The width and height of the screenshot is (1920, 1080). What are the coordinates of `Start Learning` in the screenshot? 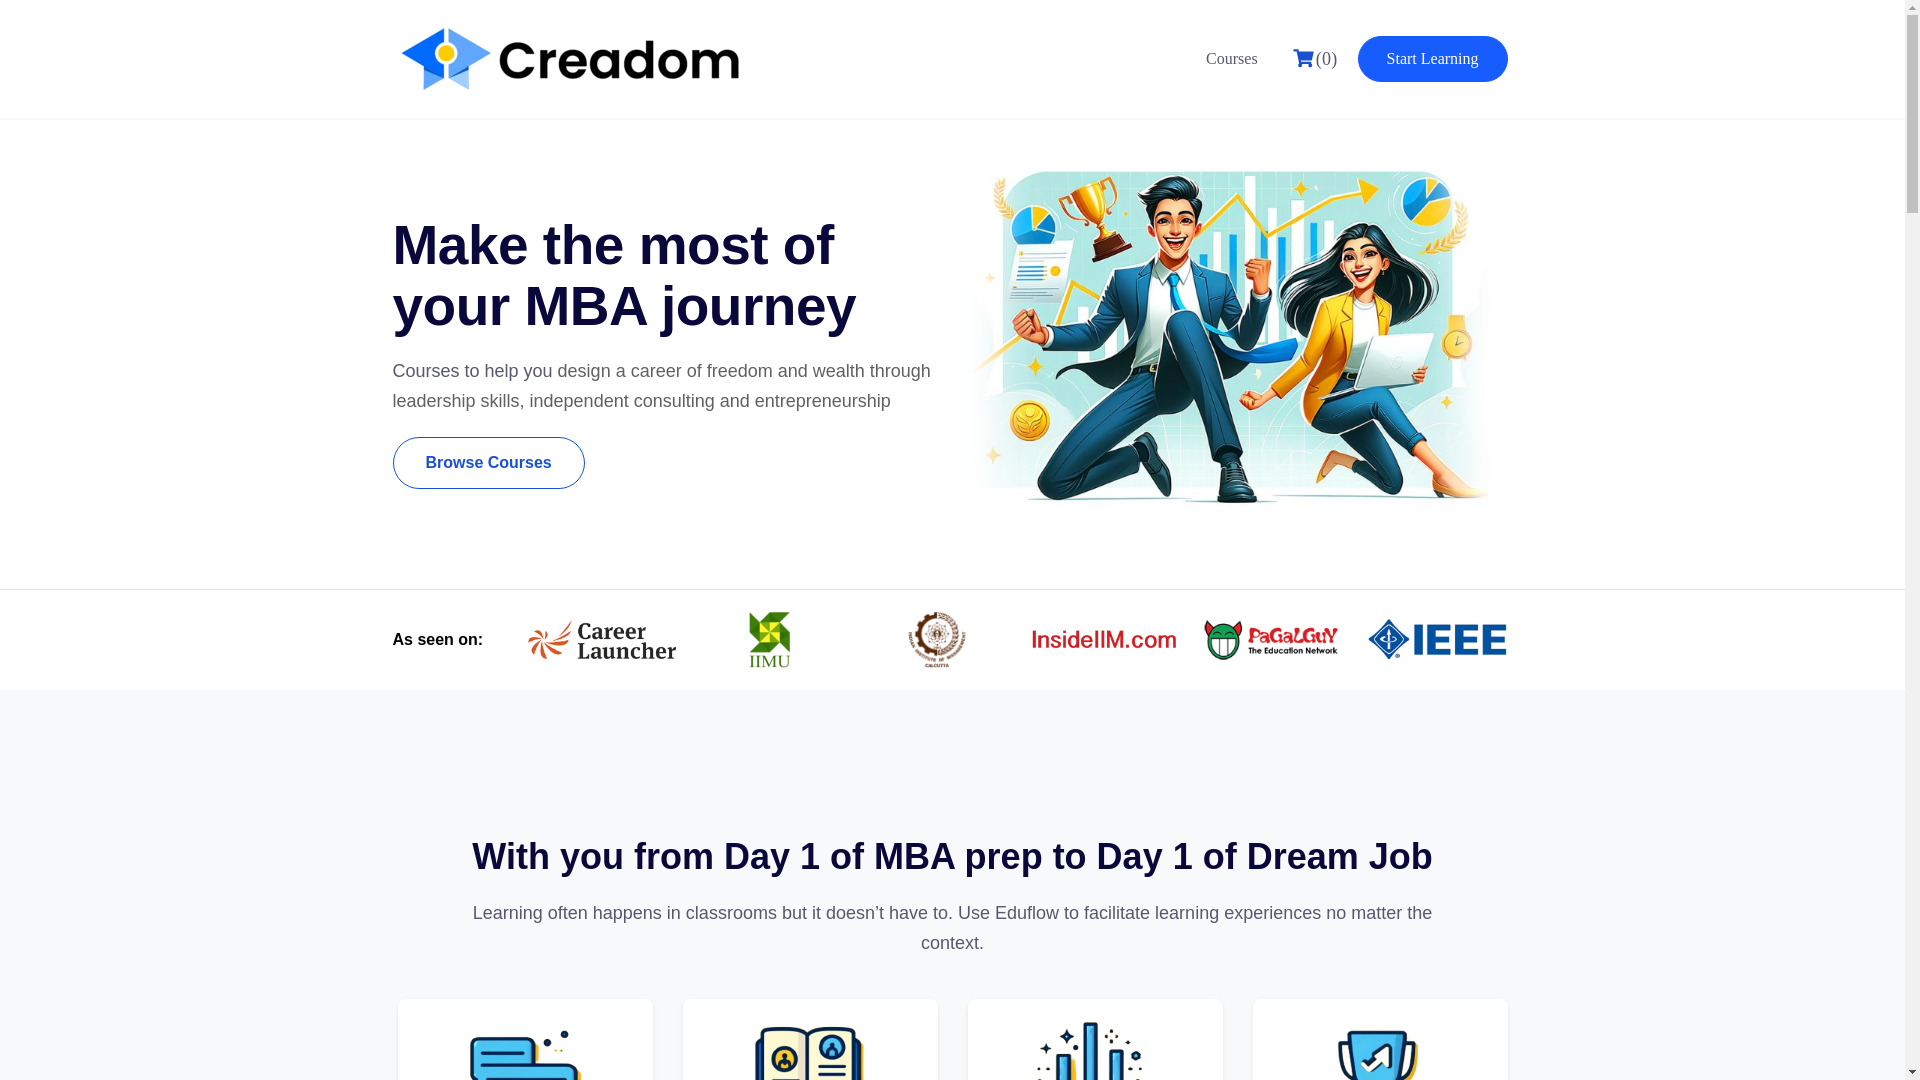 It's located at (1432, 58).